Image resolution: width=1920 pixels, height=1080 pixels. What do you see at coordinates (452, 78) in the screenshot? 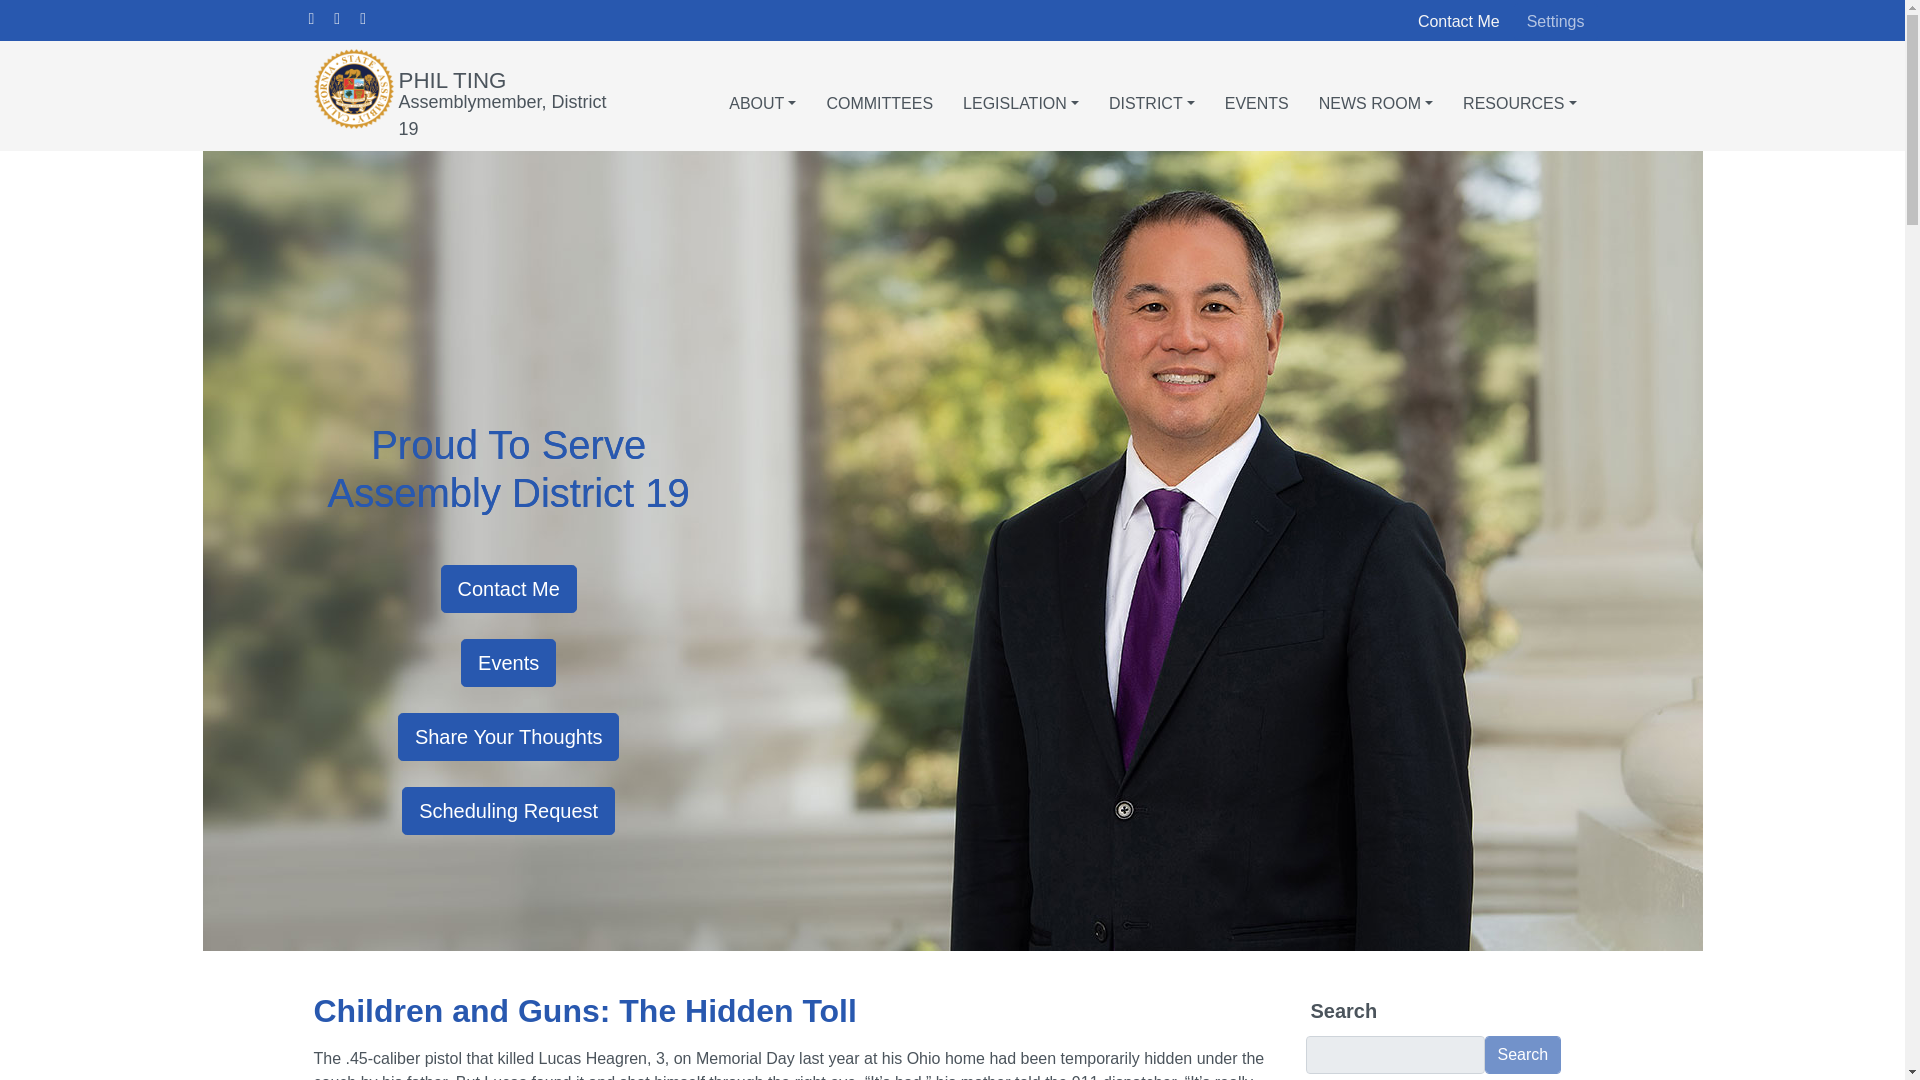
I see `PHIL TING` at bounding box center [452, 78].